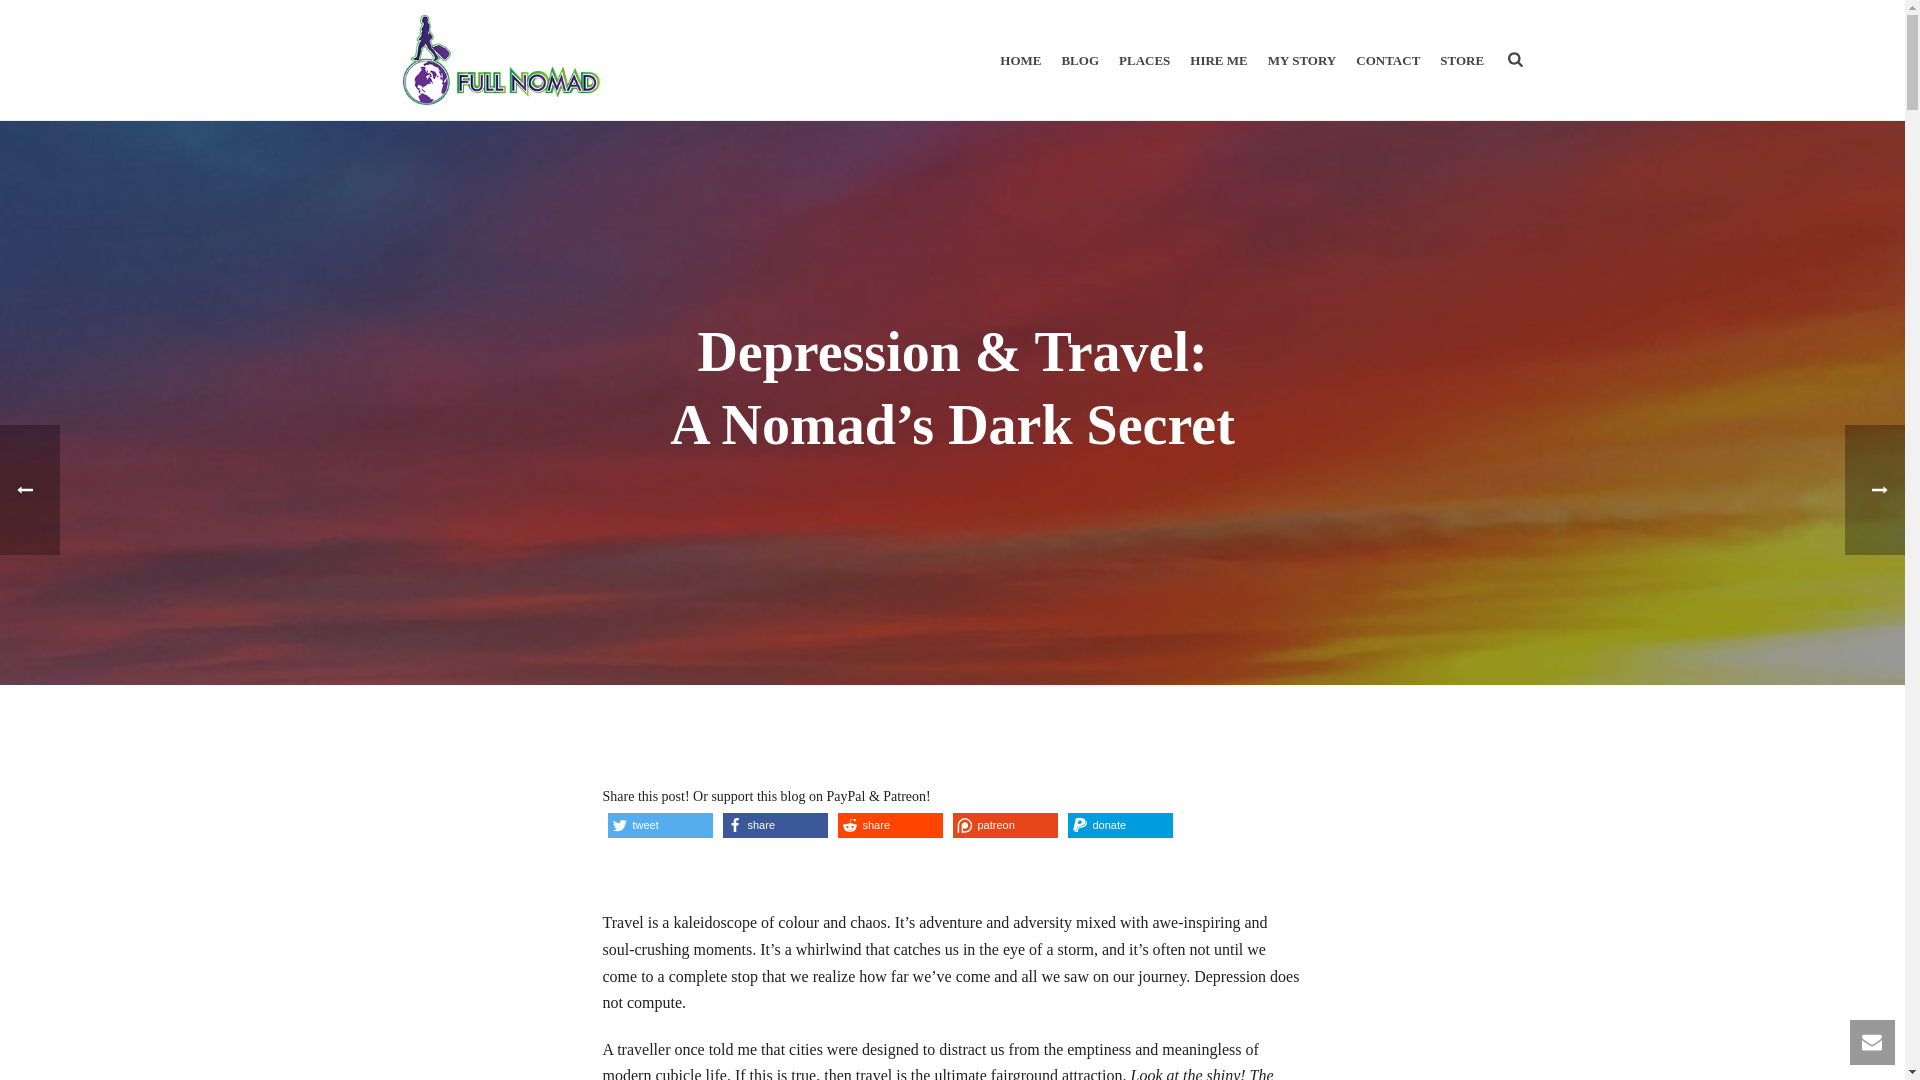 The width and height of the screenshot is (1920, 1080). I want to click on MY STORY, so click(1302, 60).